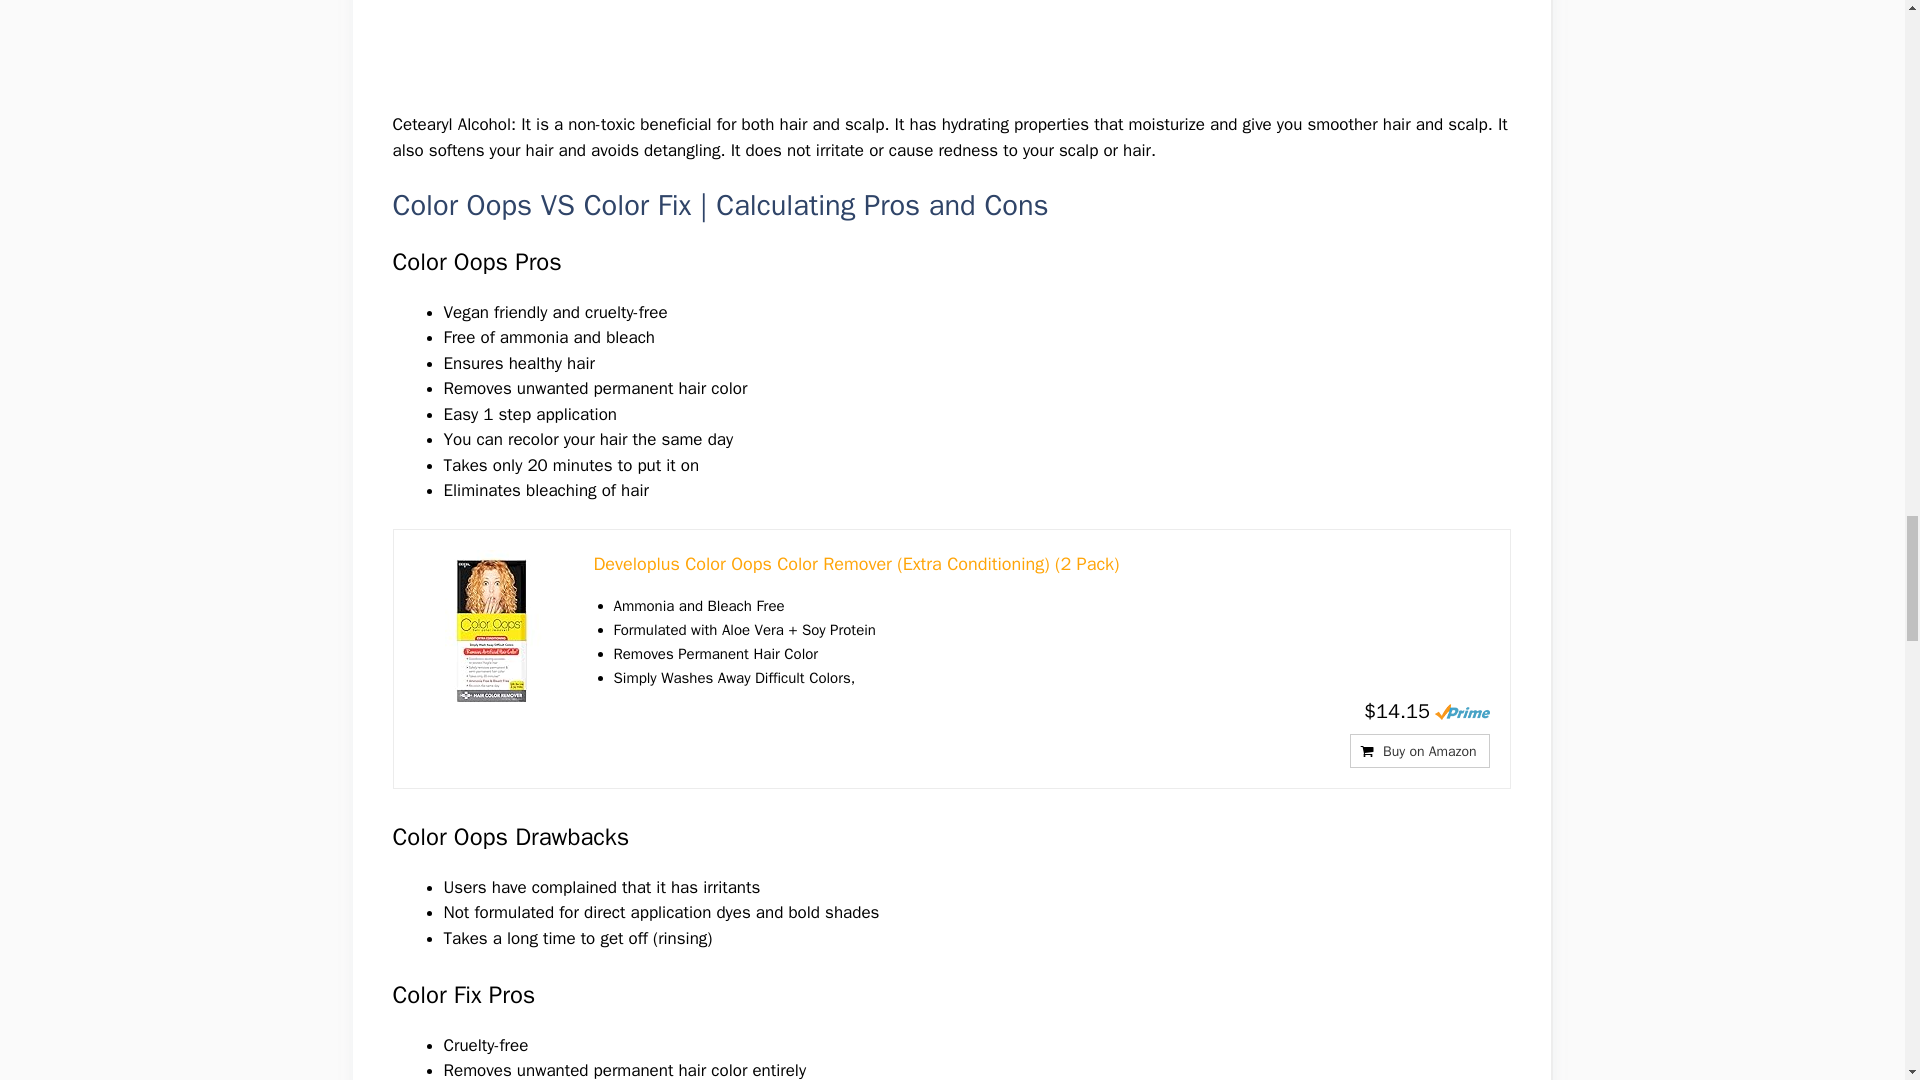  I want to click on Buy on Amazon, so click(1419, 750).